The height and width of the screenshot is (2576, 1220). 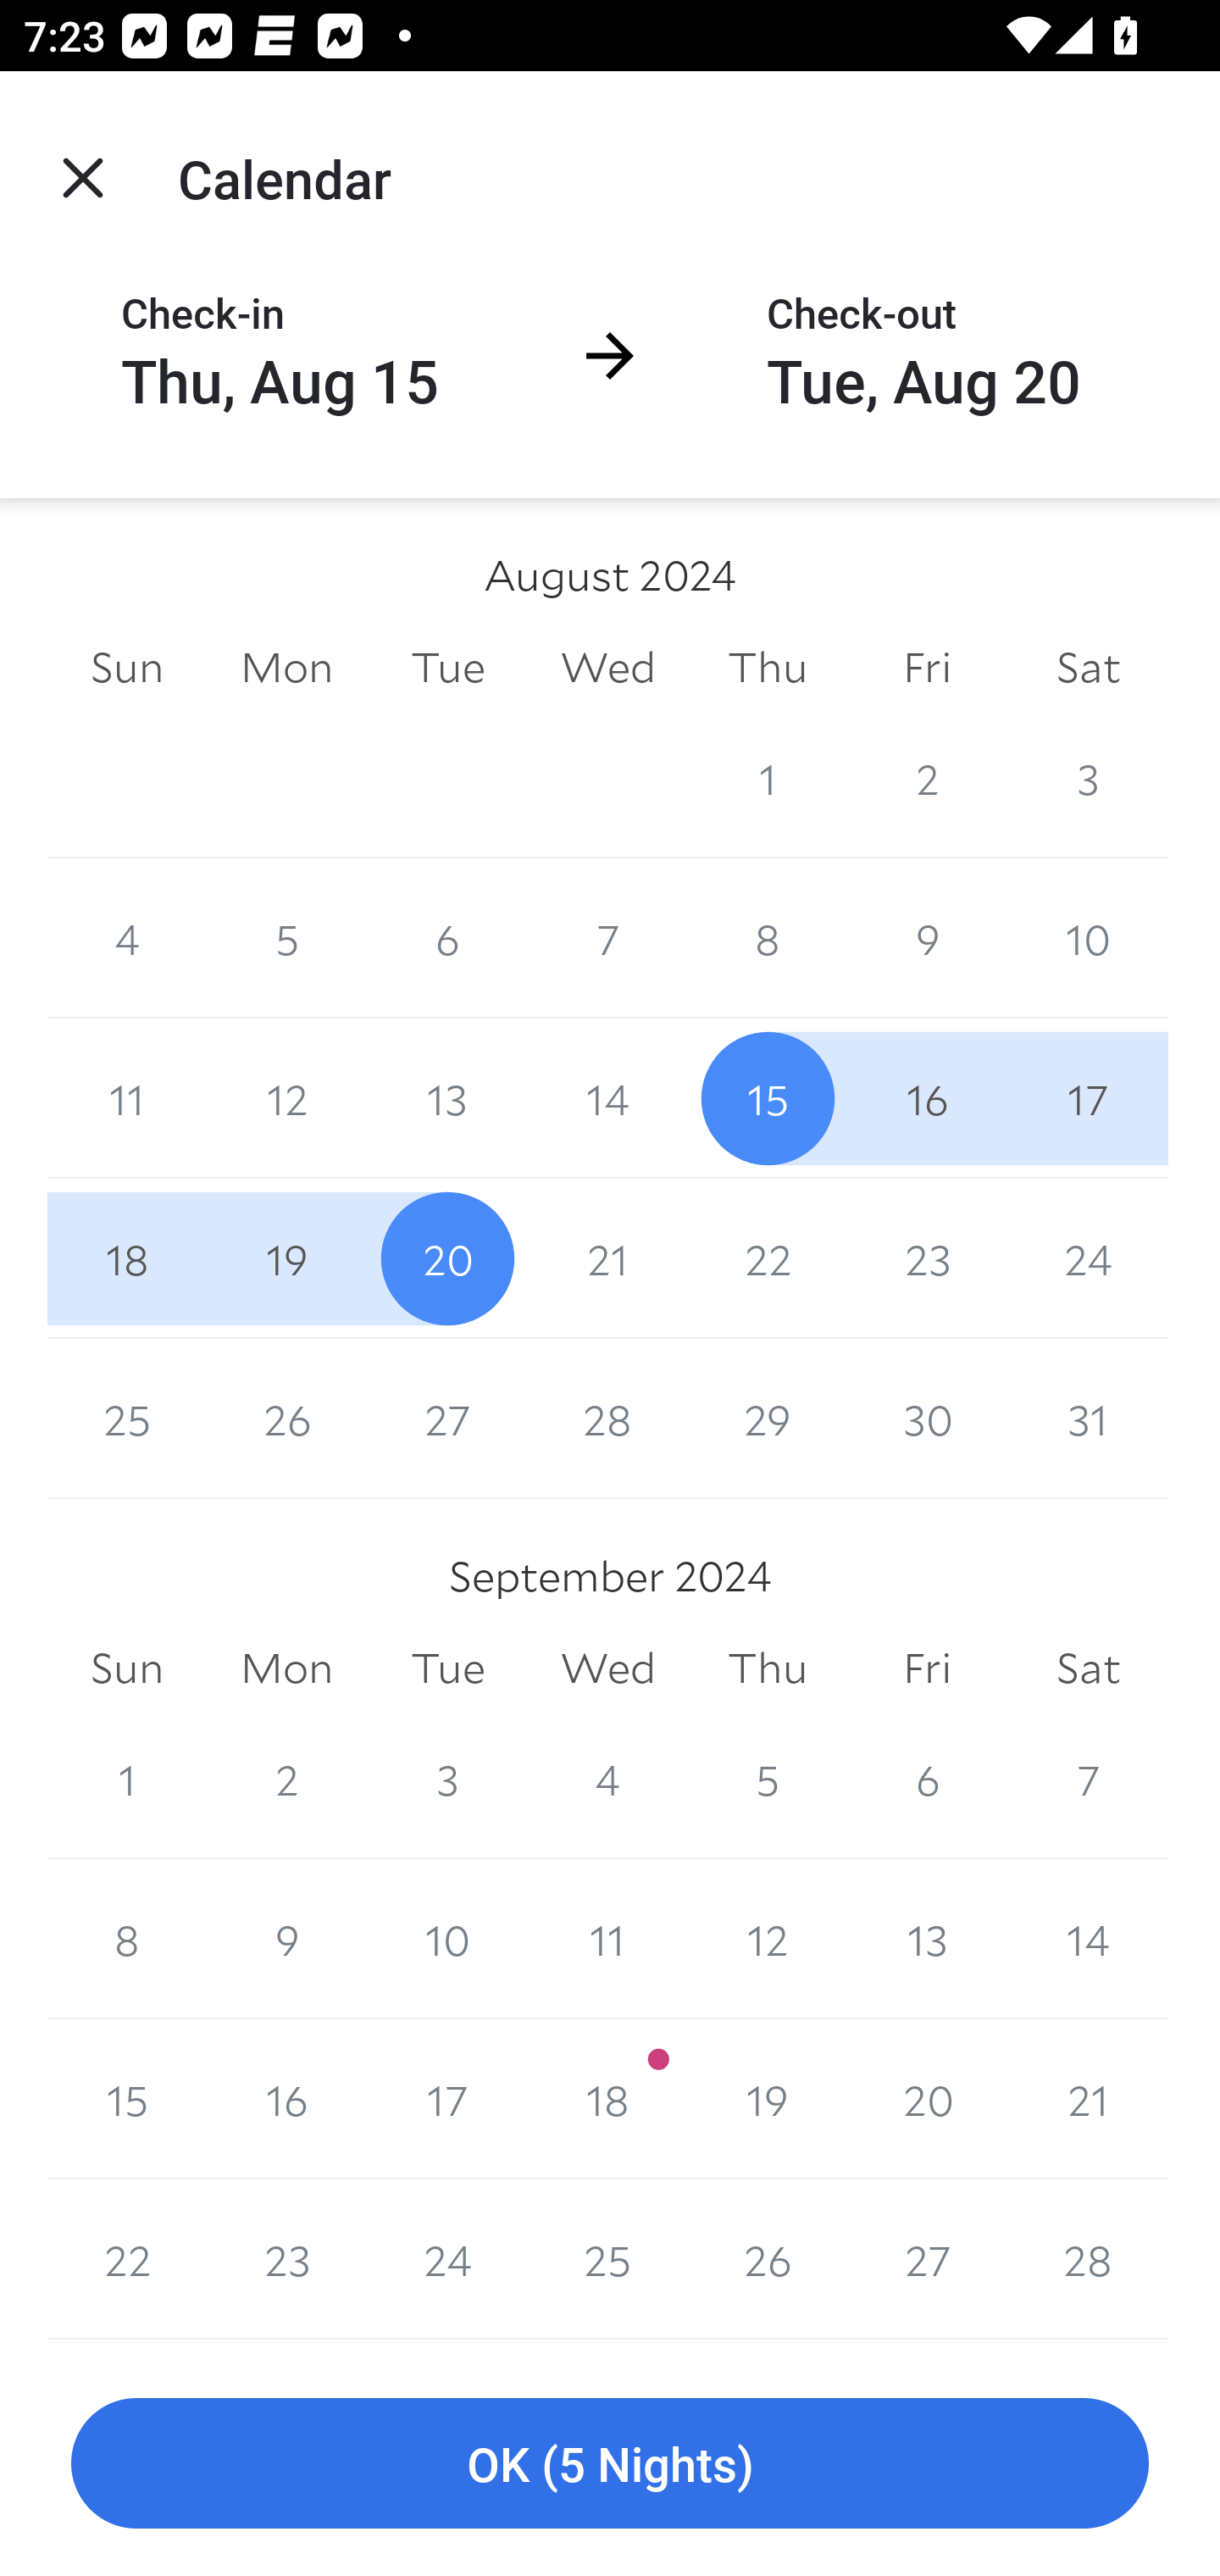 I want to click on 30 30 August 2024, so click(x=927, y=1418).